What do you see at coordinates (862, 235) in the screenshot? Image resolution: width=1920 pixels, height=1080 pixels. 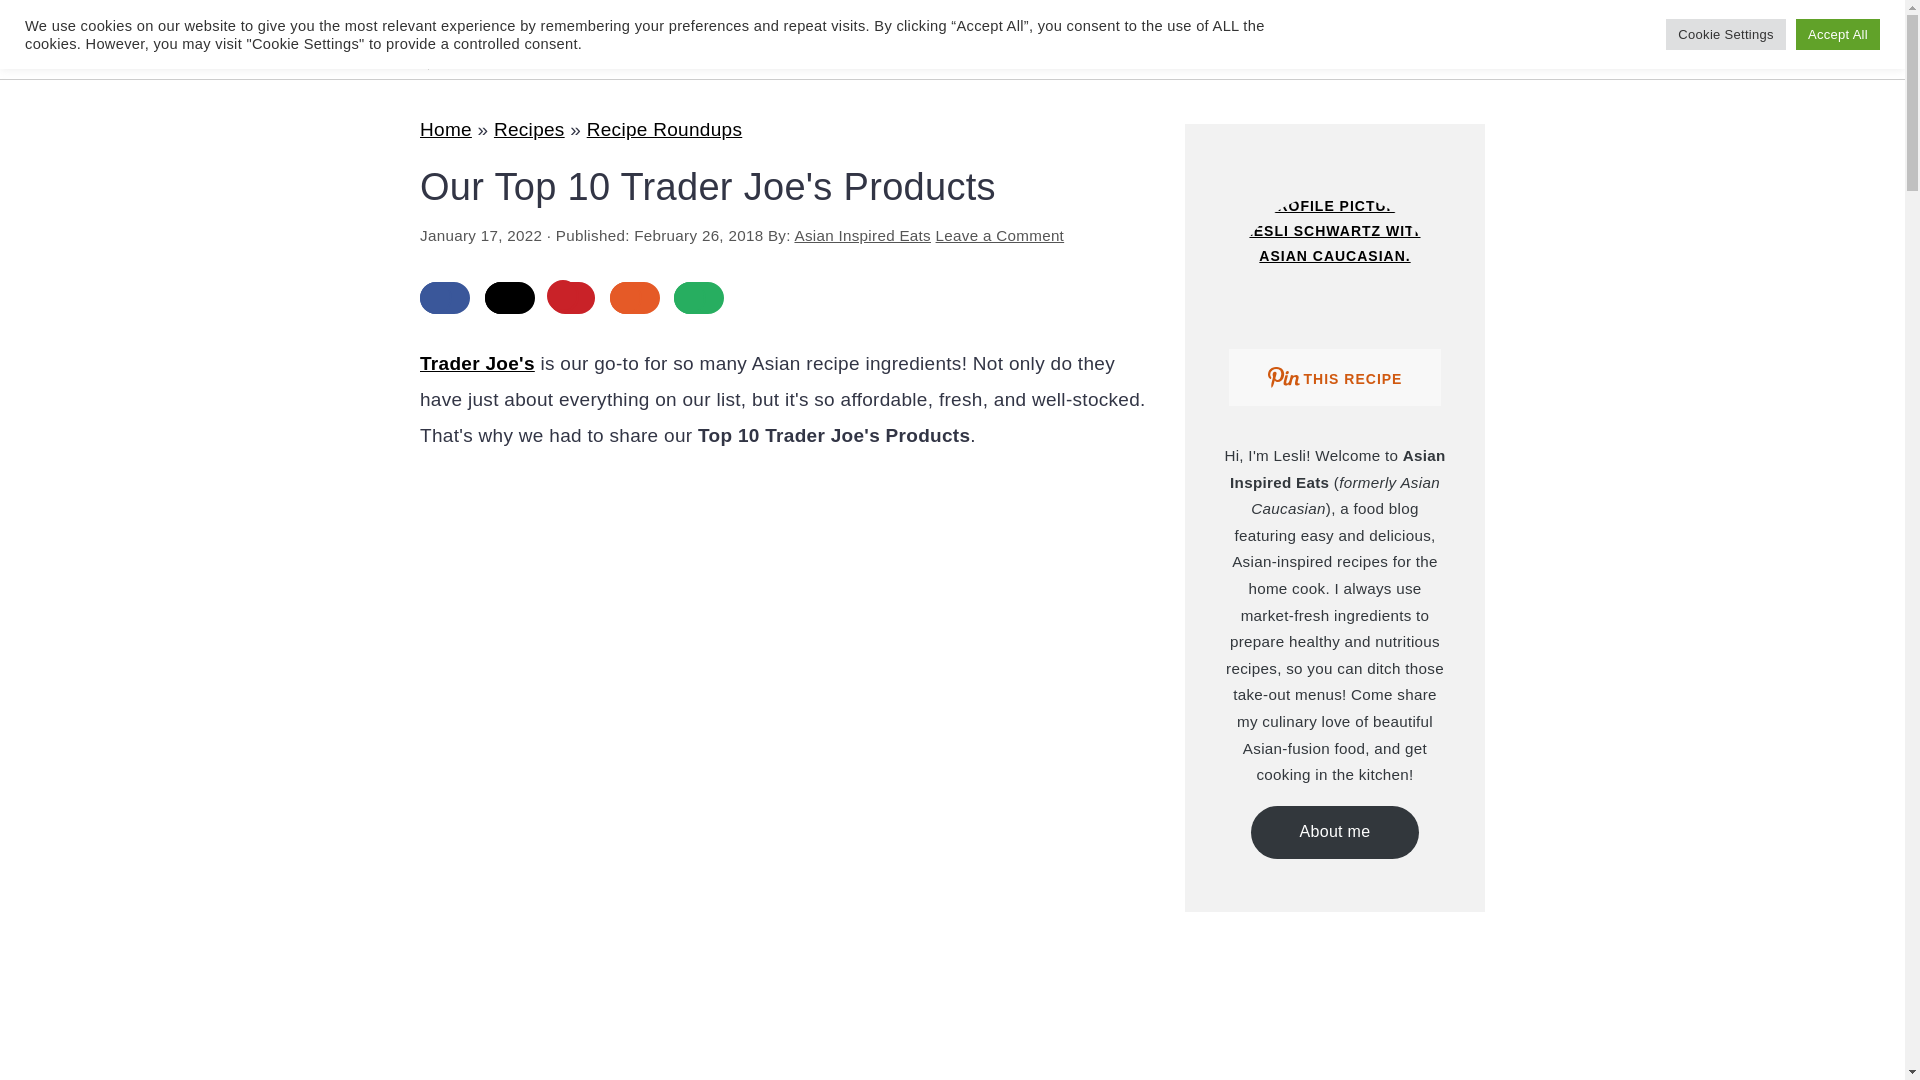 I see `Asian Inspired Eats` at bounding box center [862, 235].